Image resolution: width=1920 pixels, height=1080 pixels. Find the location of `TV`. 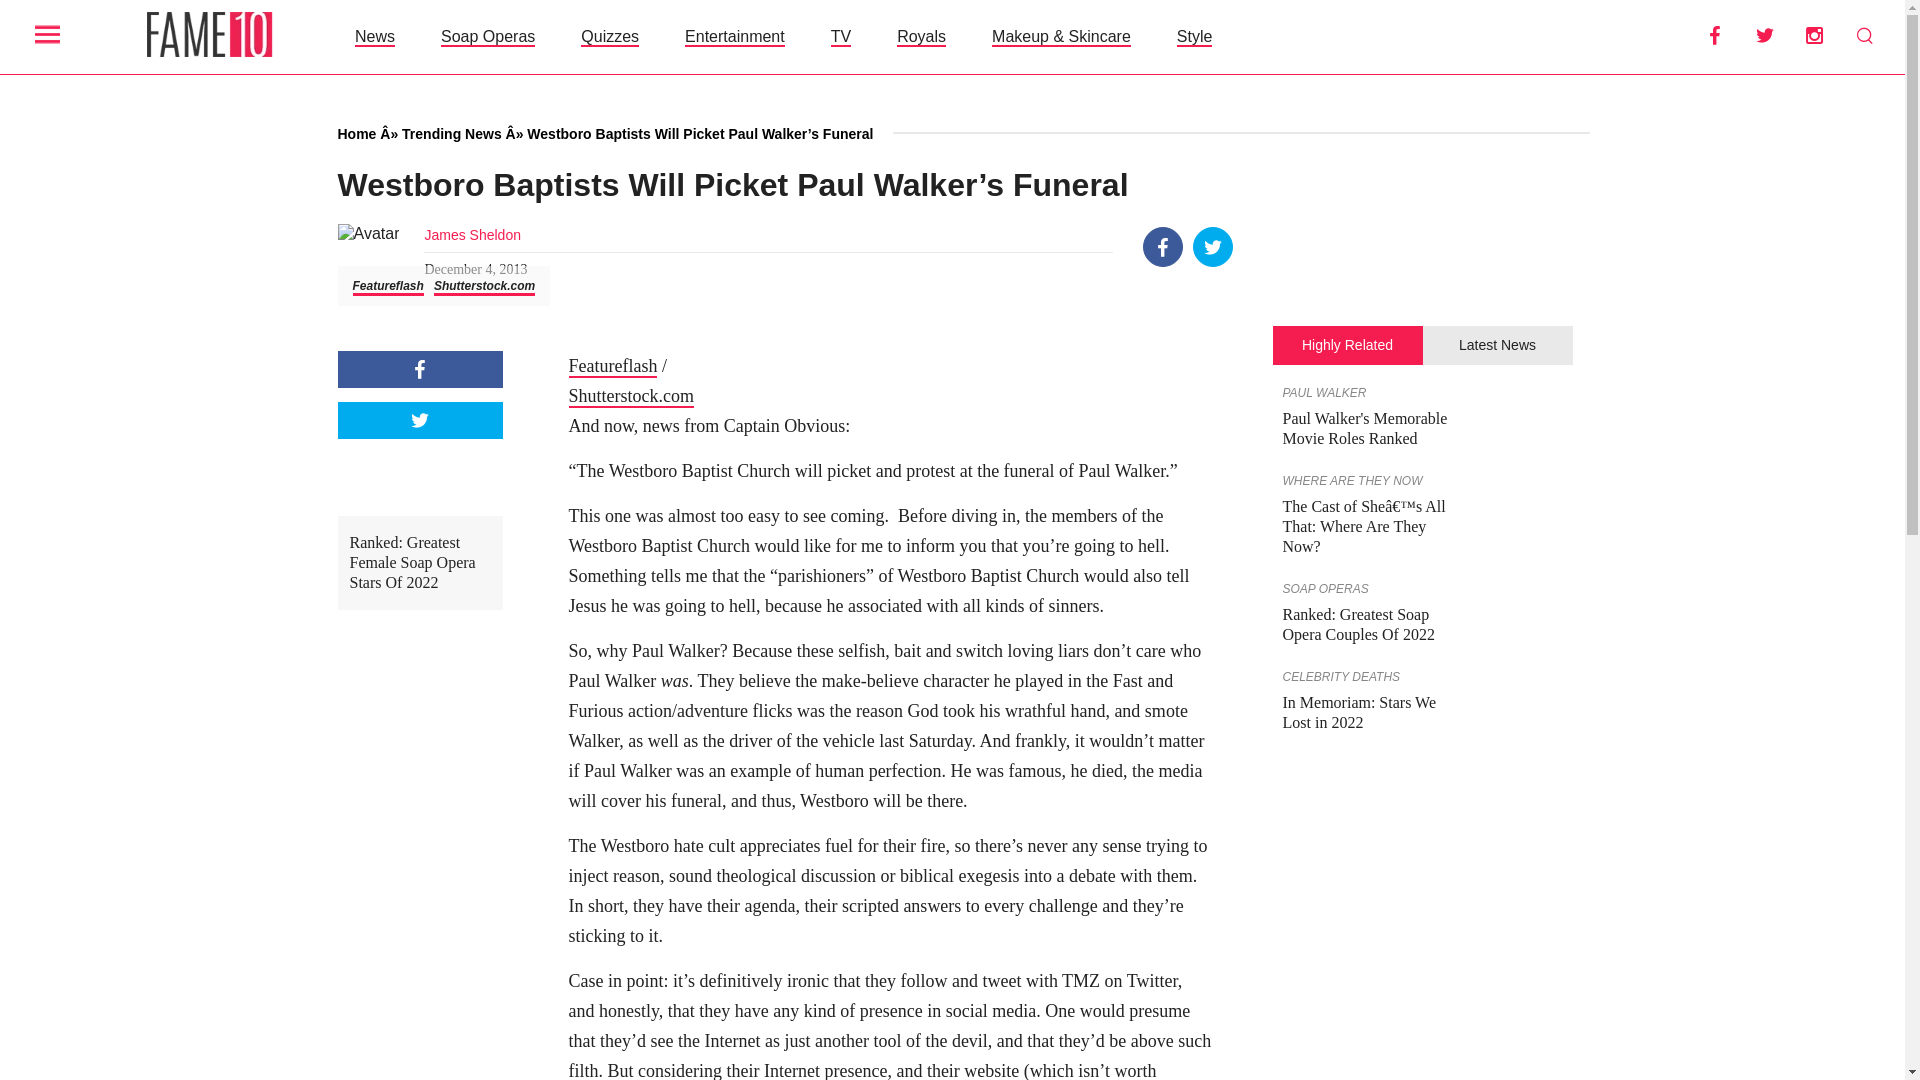

TV is located at coordinates (840, 36).